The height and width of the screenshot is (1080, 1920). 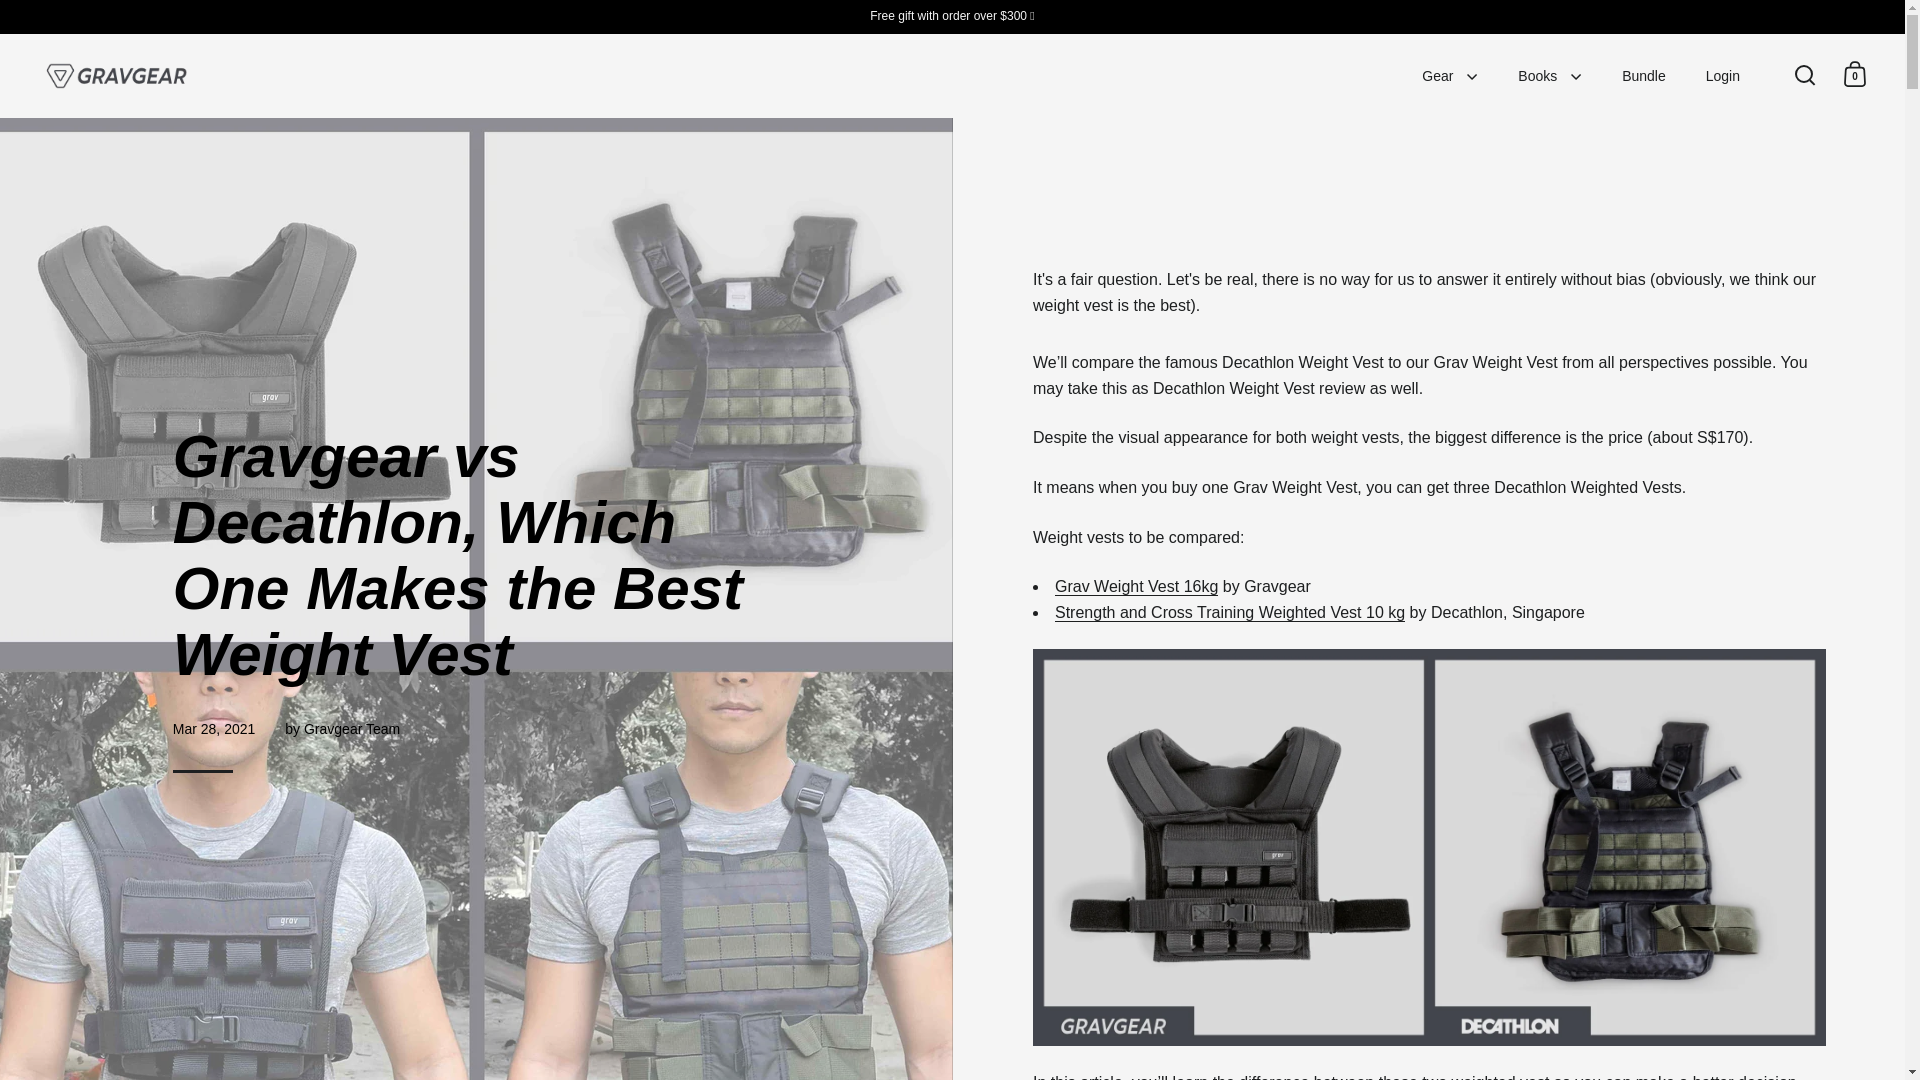 What do you see at coordinates (1549, 76) in the screenshot?
I see `Books` at bounding box center [1549, 76].